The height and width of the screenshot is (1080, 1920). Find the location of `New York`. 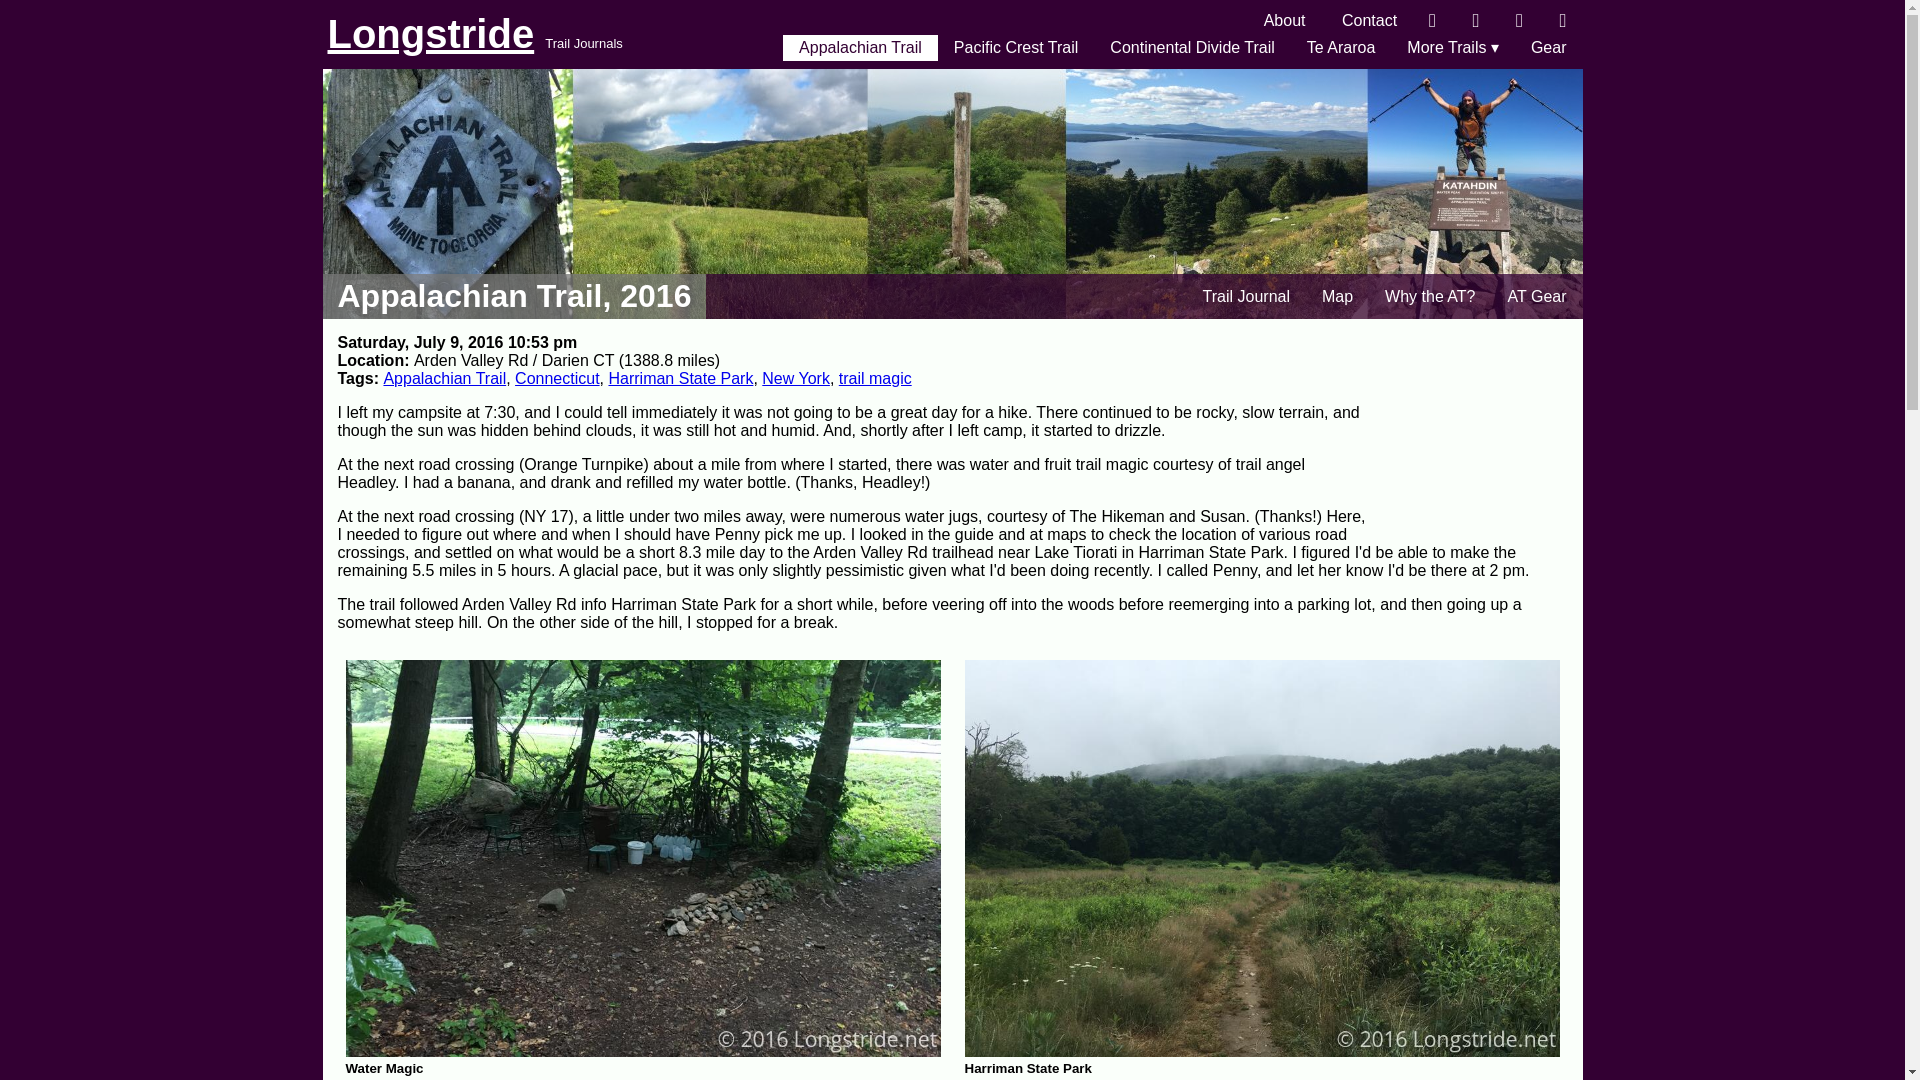

New York is located at coordinates (796, 378).